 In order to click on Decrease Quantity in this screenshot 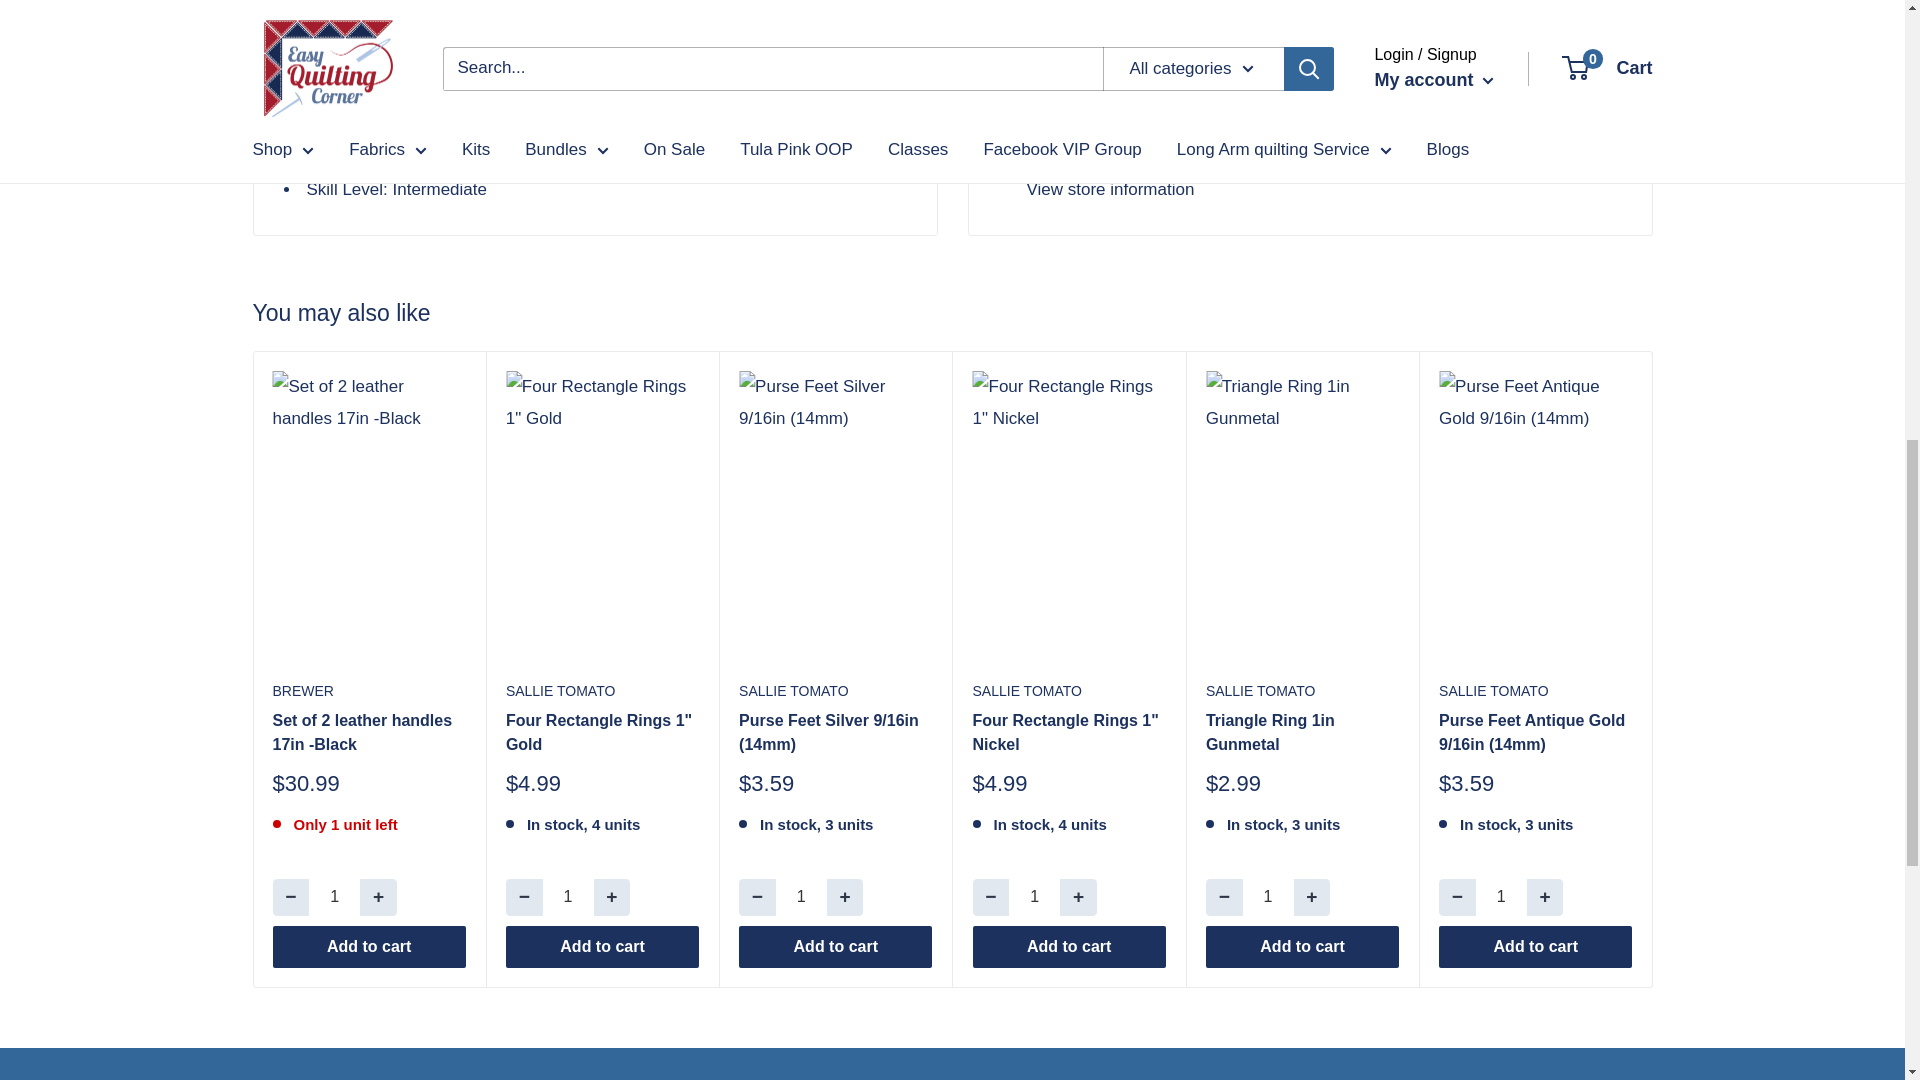, I will do `click(757, 897)`.